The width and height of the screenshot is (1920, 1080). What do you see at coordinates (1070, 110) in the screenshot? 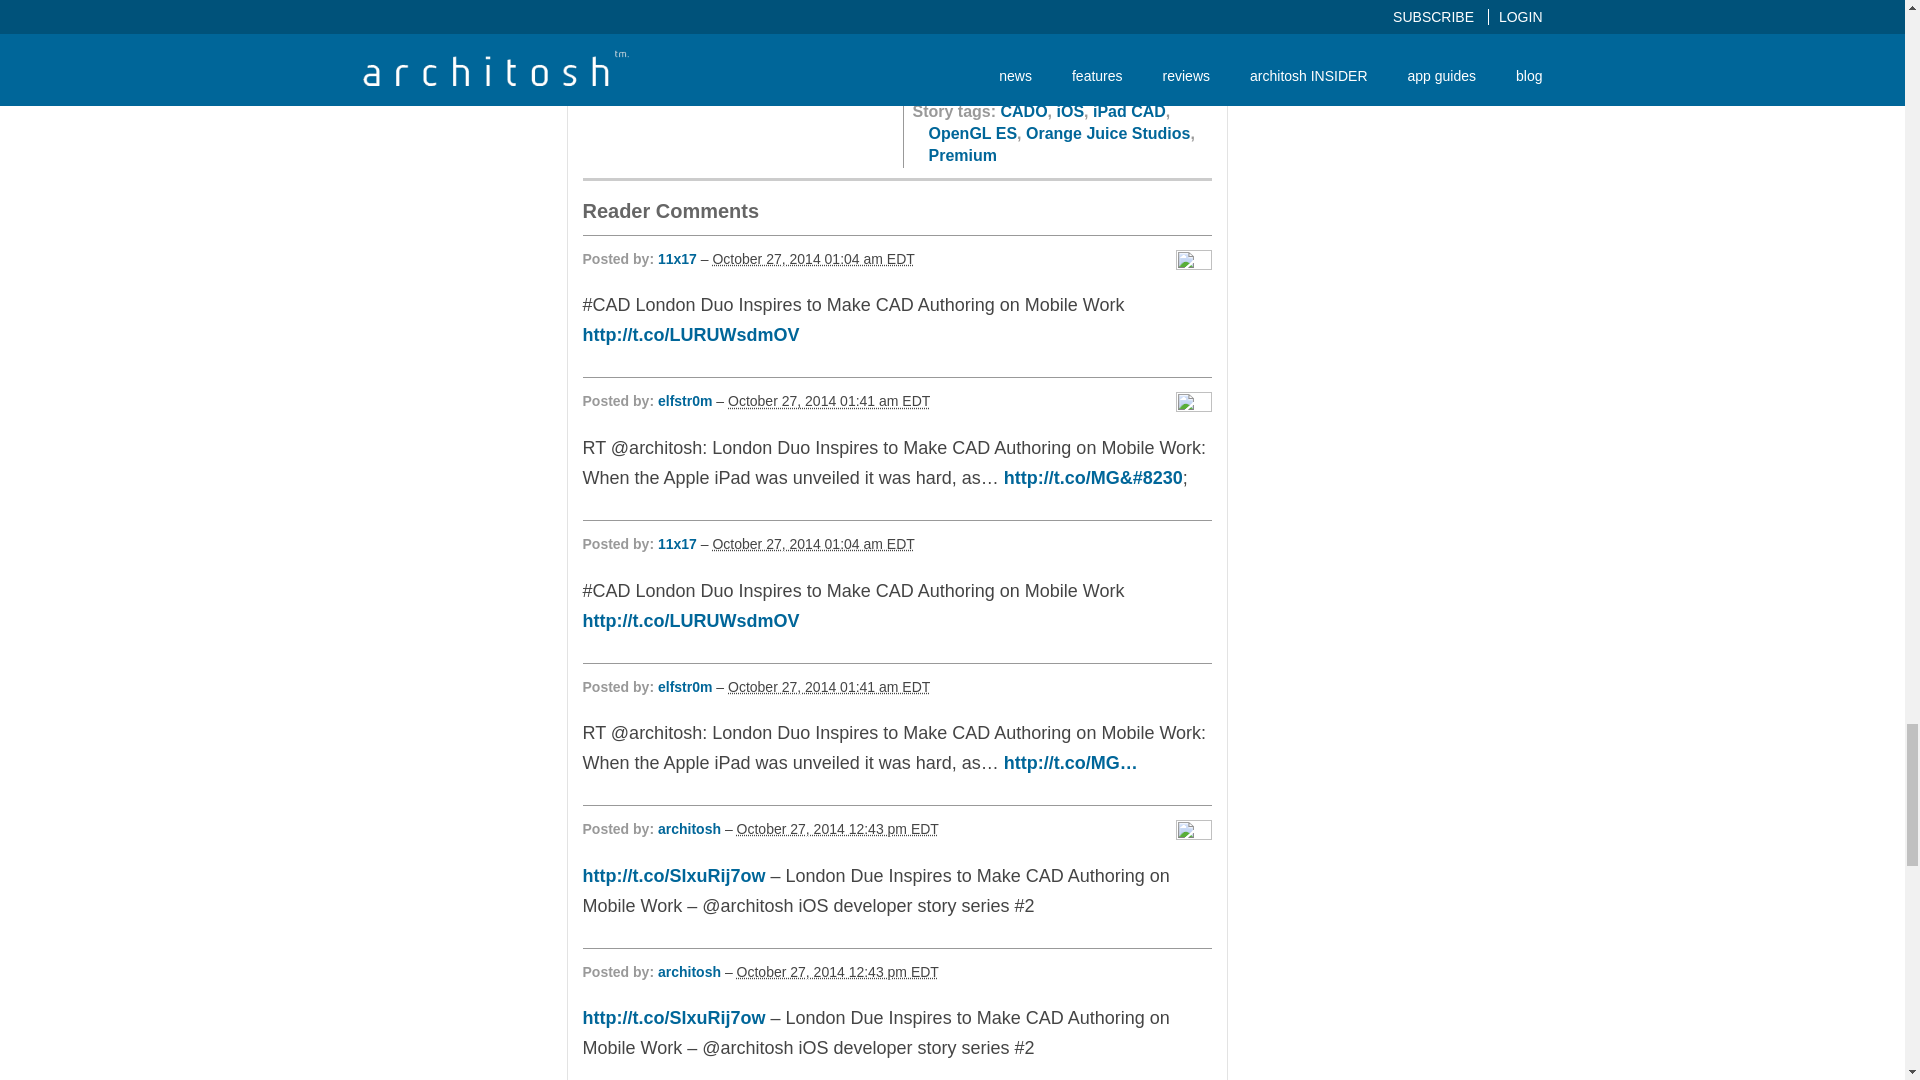
I see `iOS` at bounding box center [1070, 110].